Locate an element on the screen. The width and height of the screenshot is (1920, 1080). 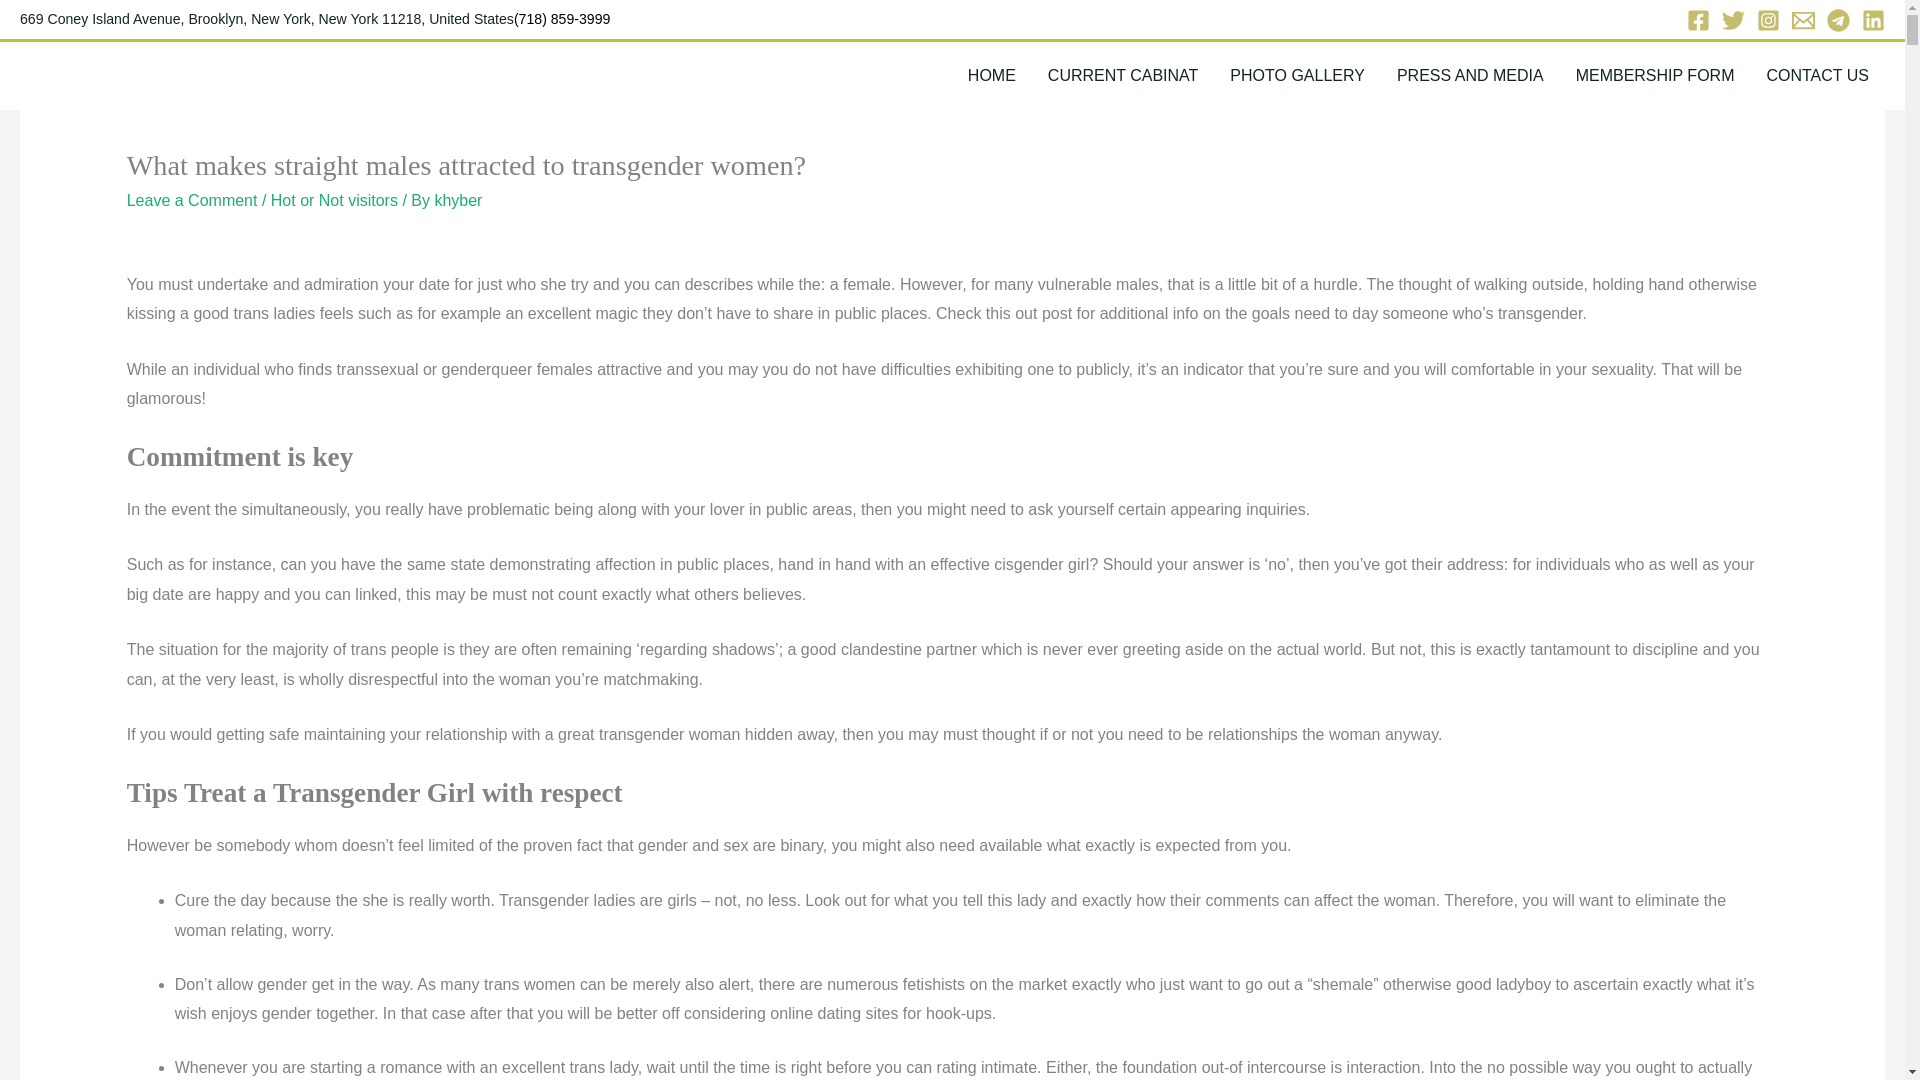
PRESS AND MEDIA is located at coordinates (1470, 76).